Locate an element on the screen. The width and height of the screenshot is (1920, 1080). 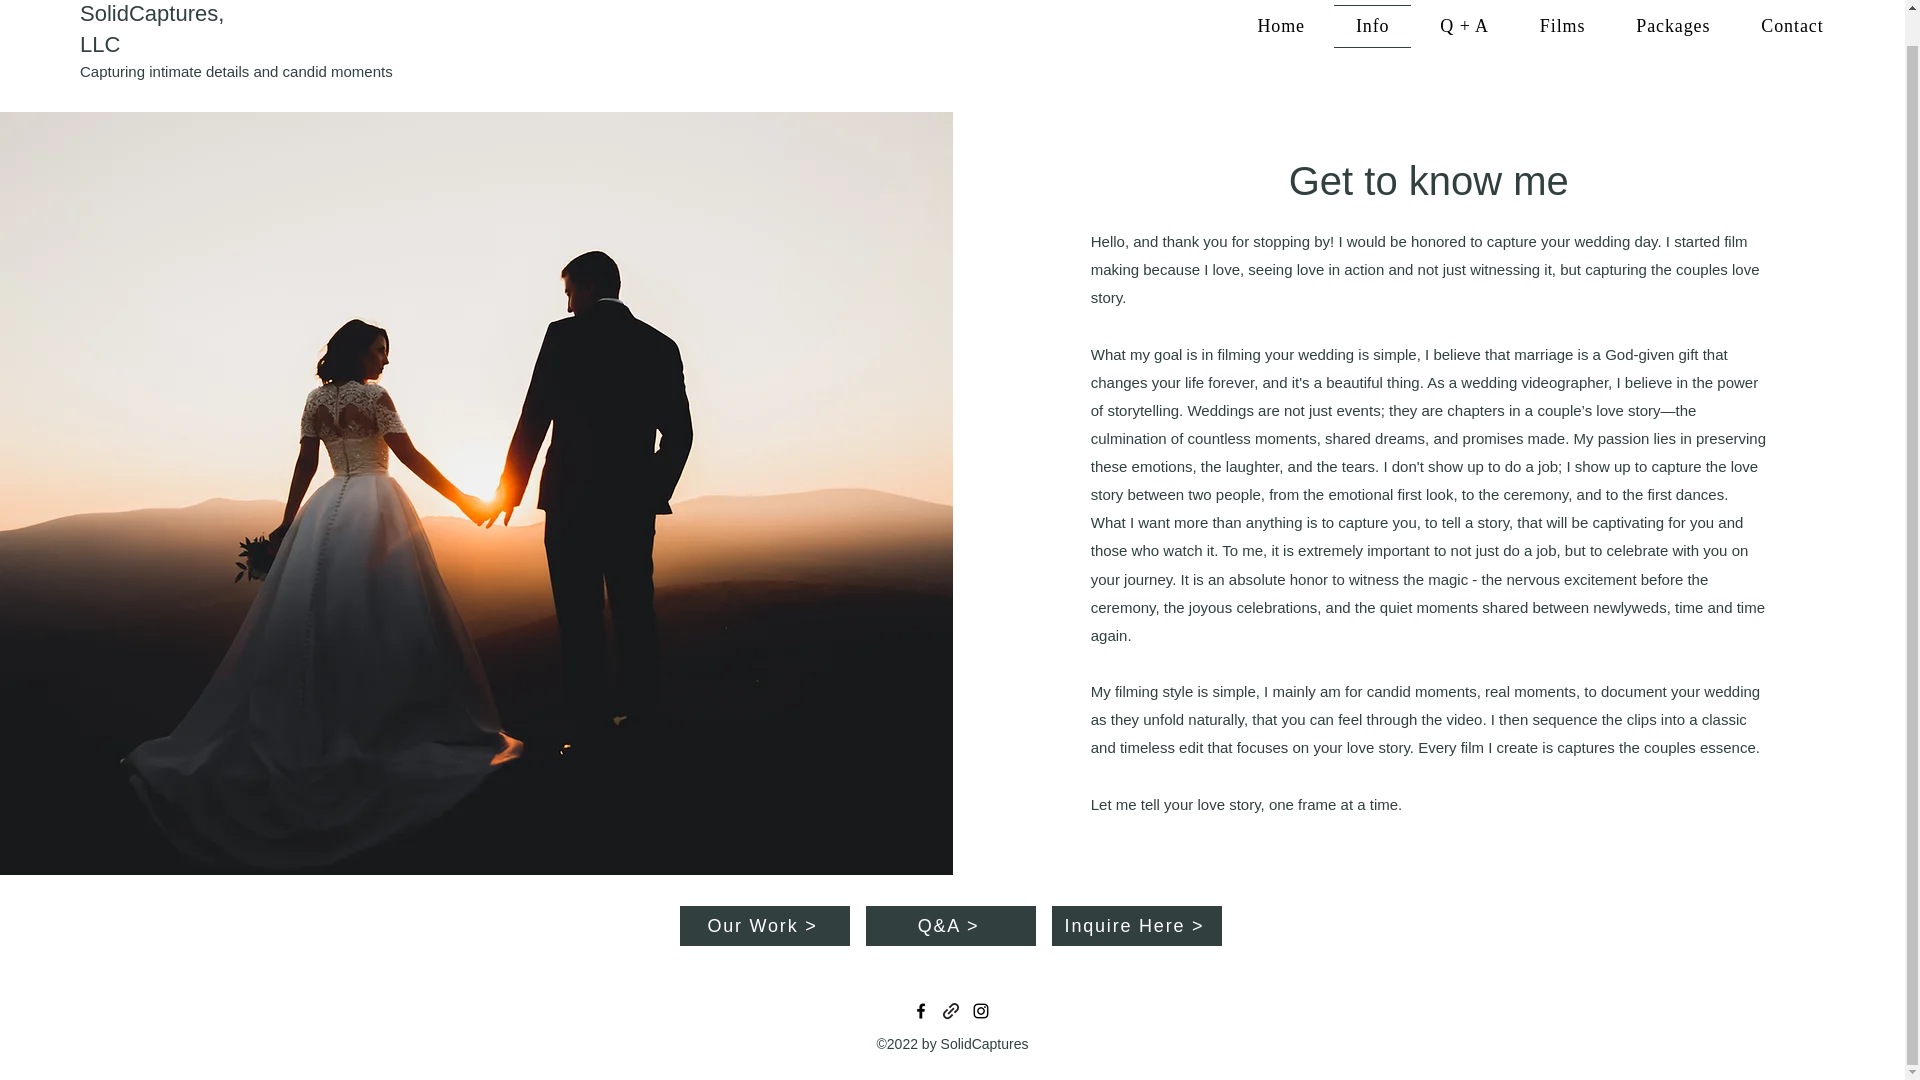
Contact is located at coordinates (1792, 26).